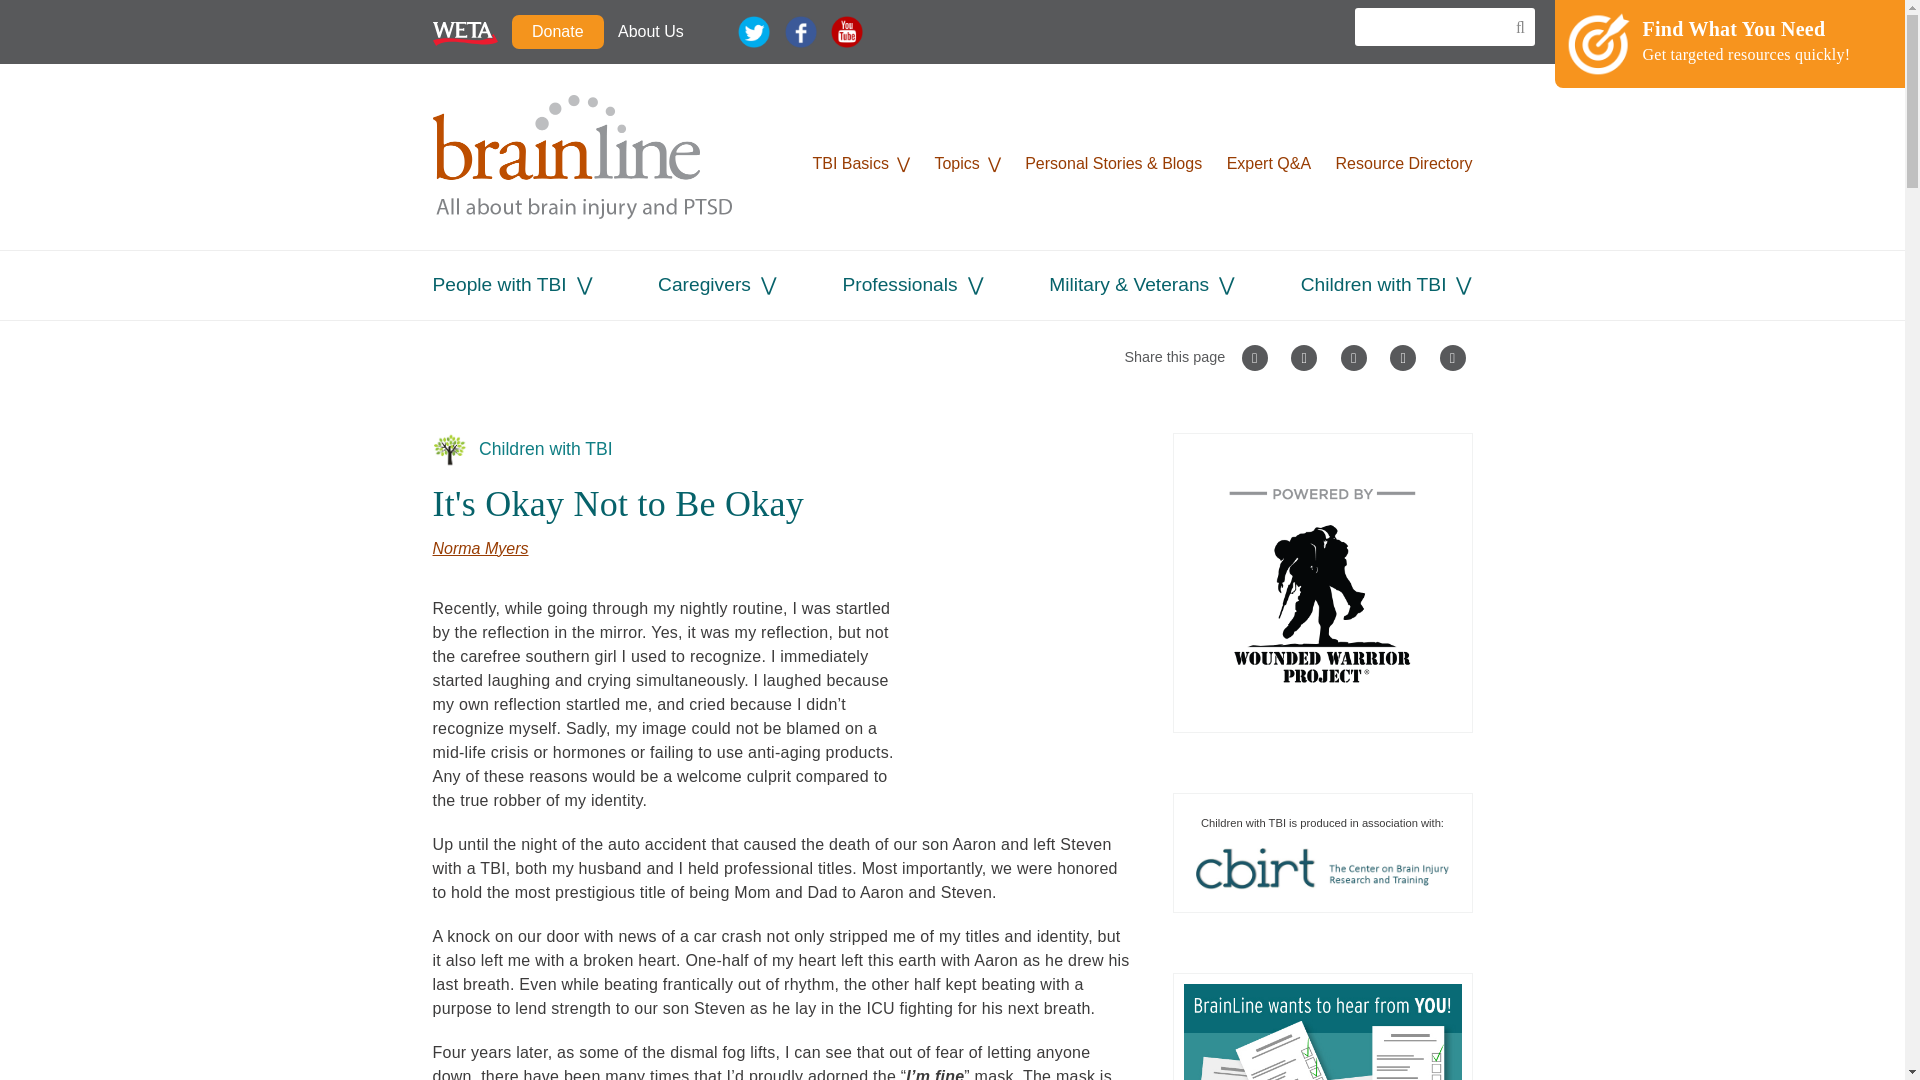 Image resolution: width=1920 pixels, height=1080 pixels. What do you see at coordinates (956, 163) in the screenshot?
I see `Topics` at bounding box center [956, 163].